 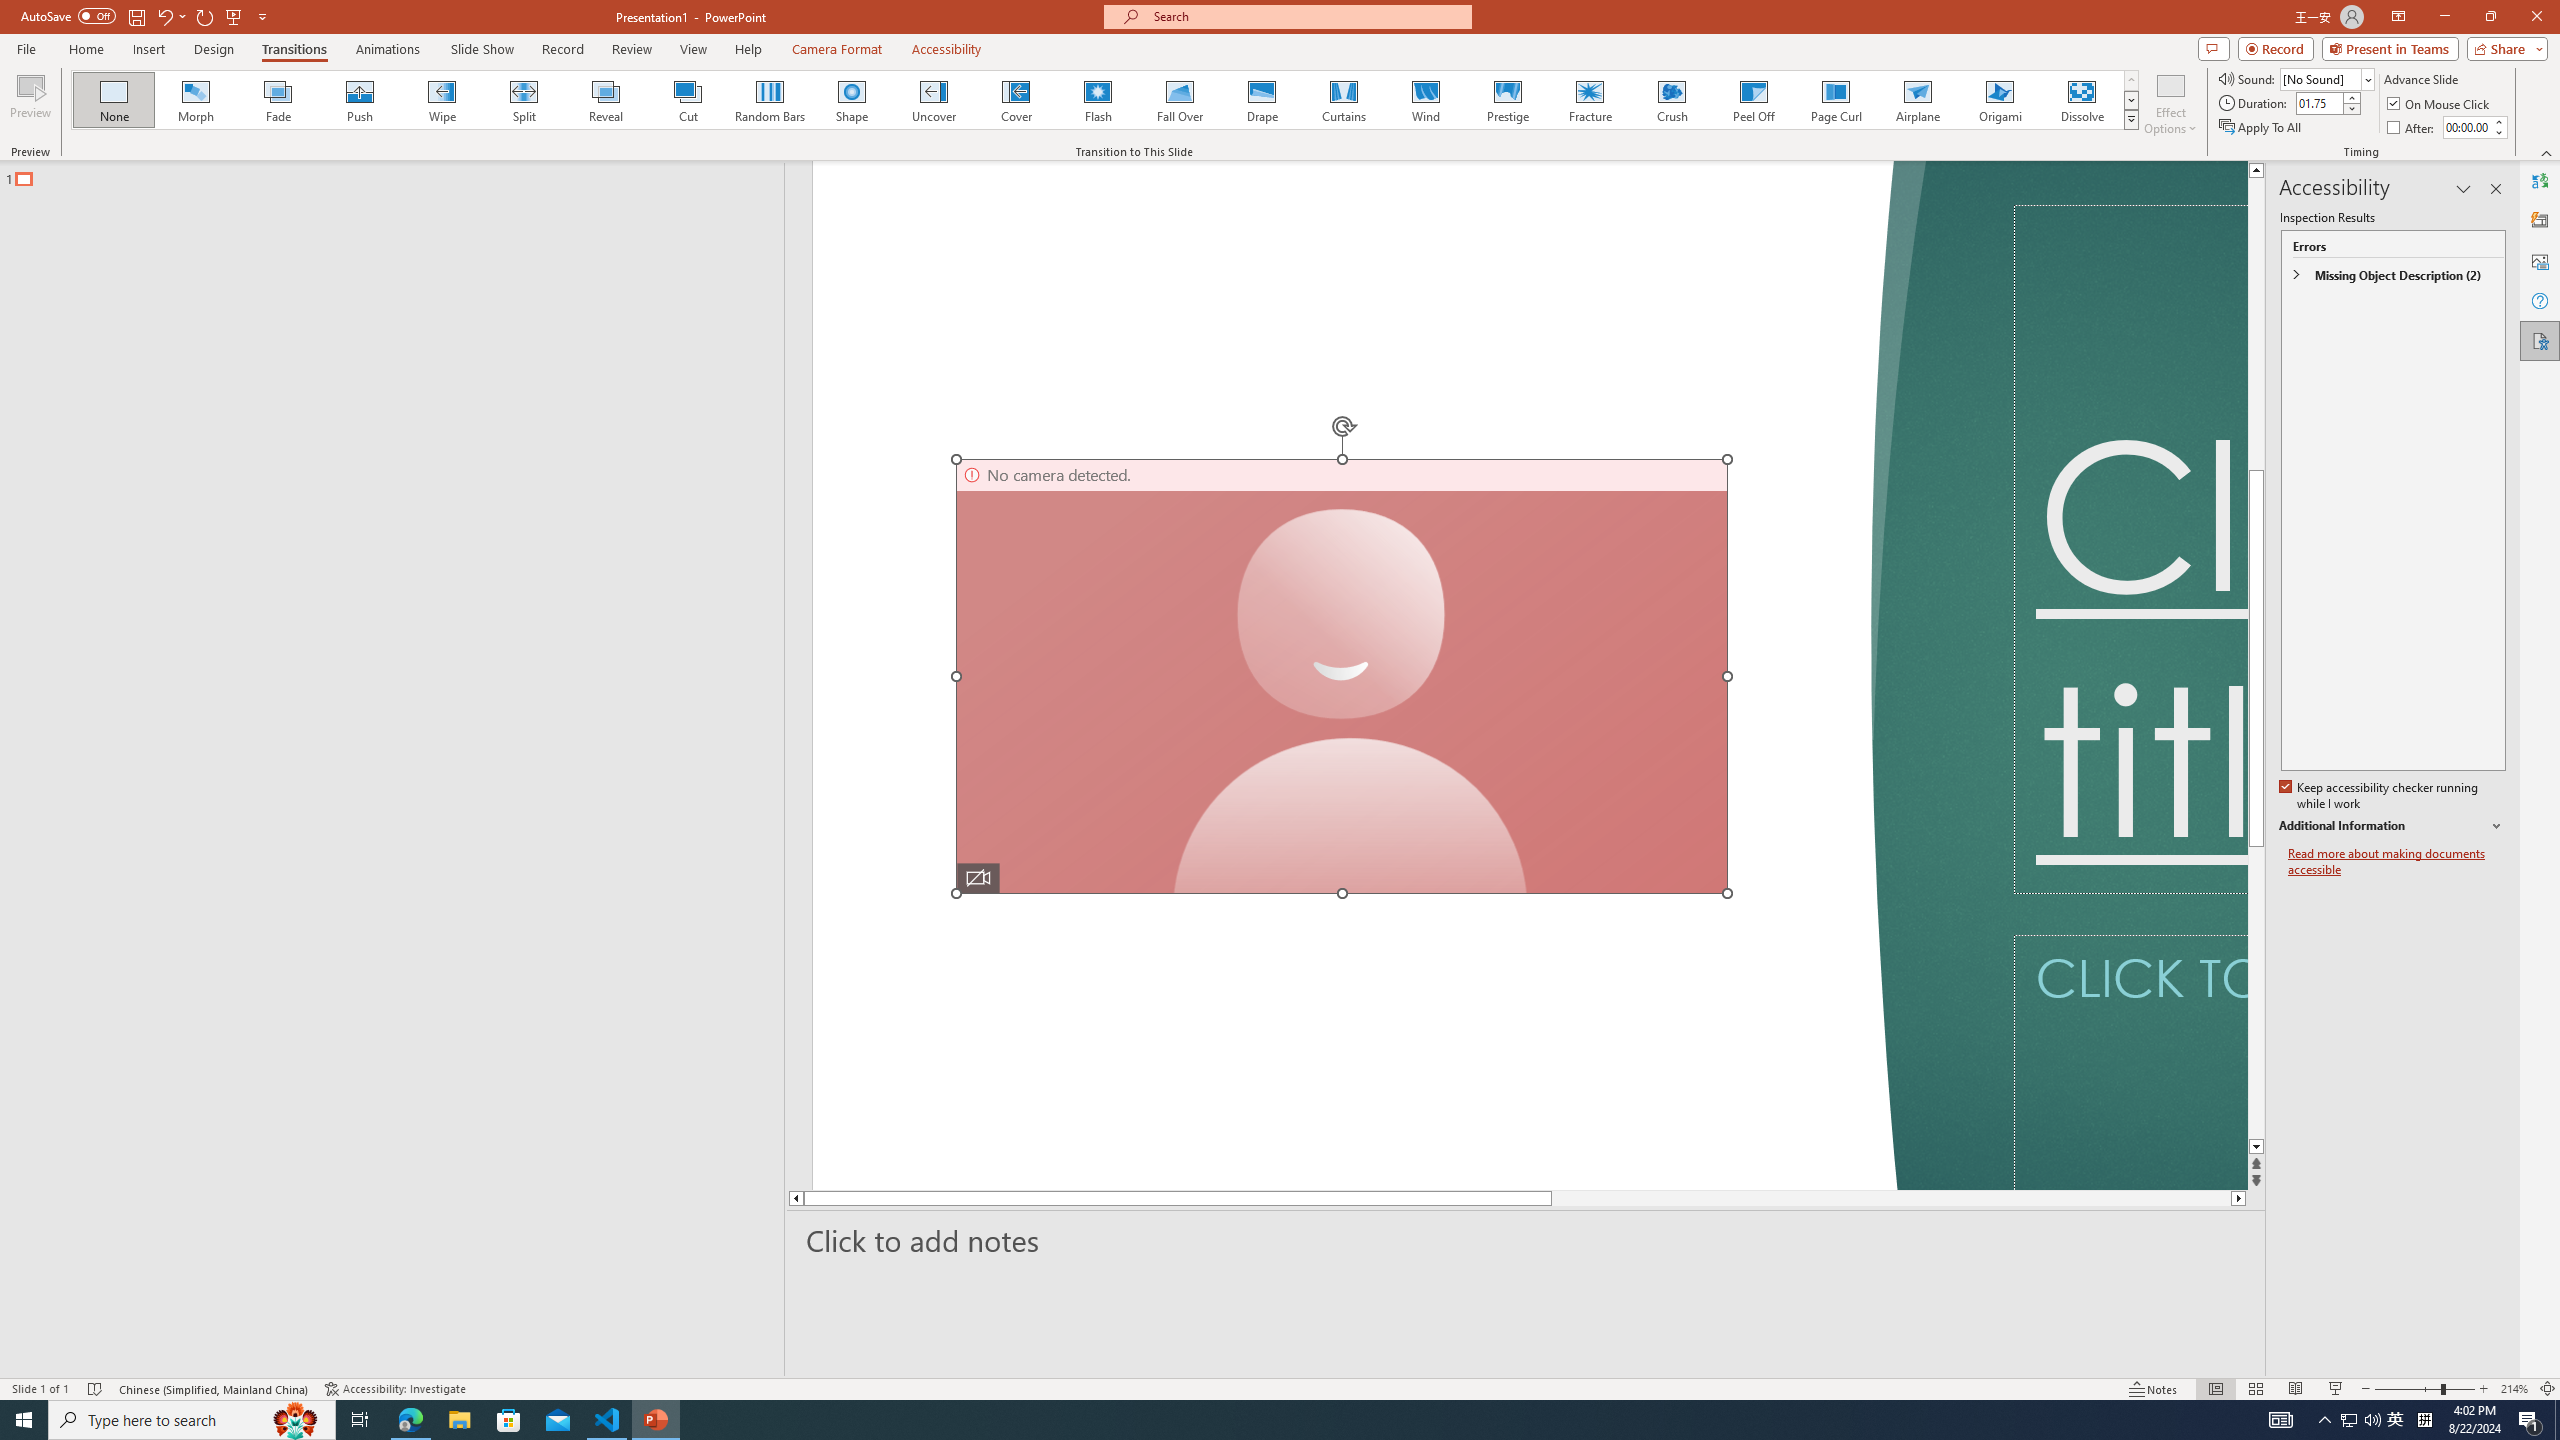 I want to click on Home, so click(x=85, y=49).